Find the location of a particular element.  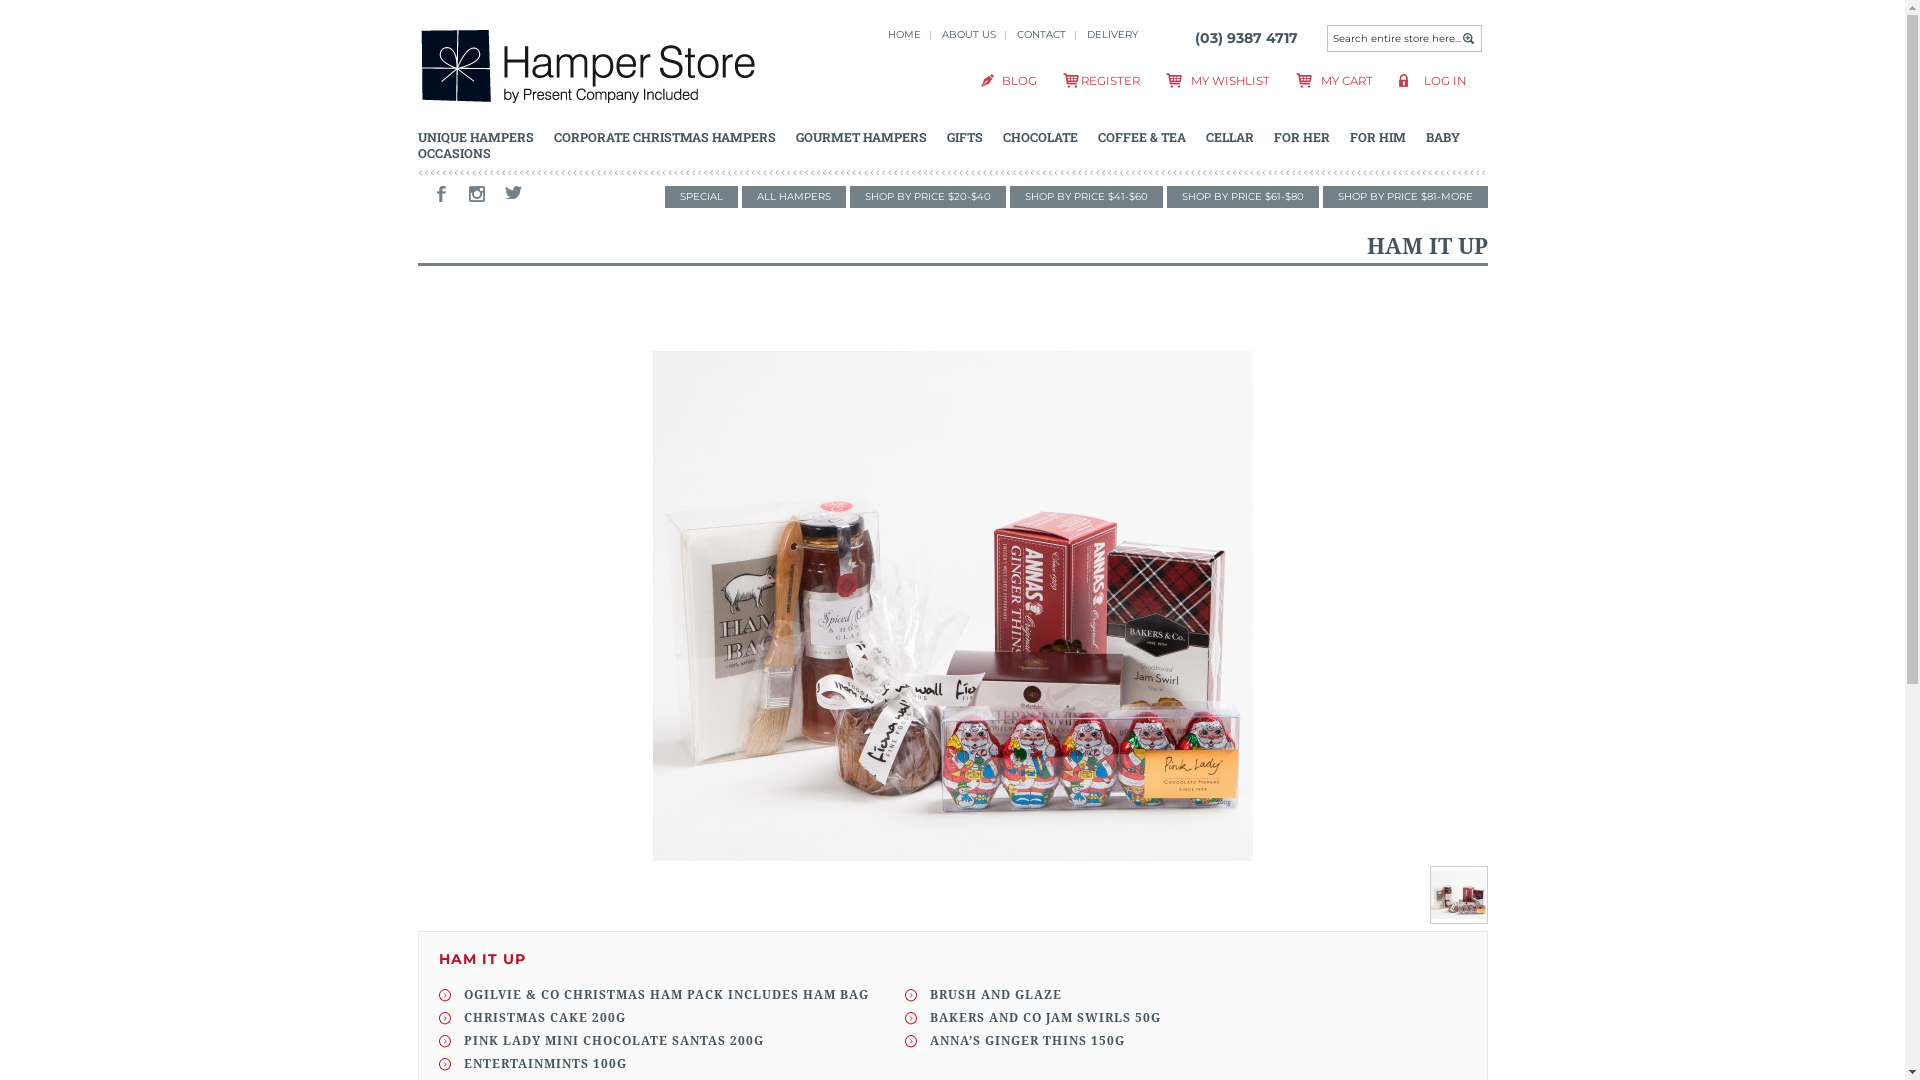

ALL HAMPERS is located at coordinates (794, 197).